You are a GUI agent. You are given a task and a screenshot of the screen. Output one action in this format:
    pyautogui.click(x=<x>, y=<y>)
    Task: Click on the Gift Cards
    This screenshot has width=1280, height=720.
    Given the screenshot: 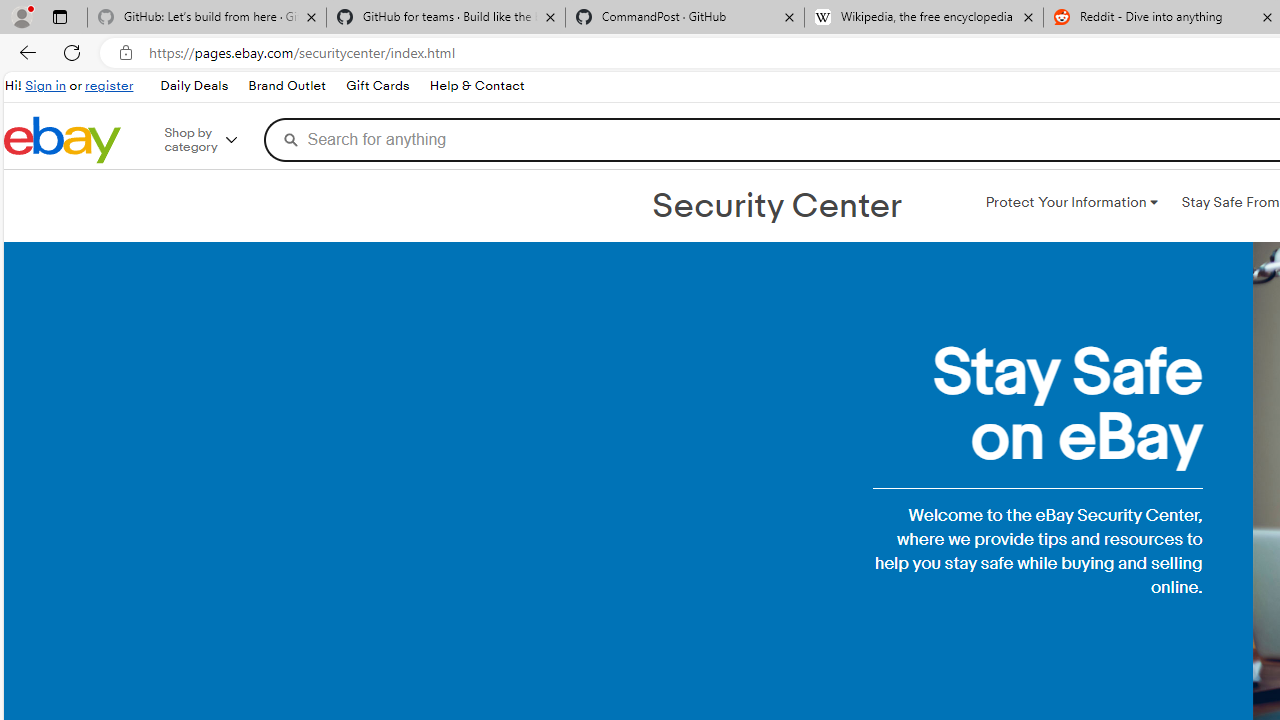 What is the action you would take?
    pyautogui.click(x=376, y=86)
    